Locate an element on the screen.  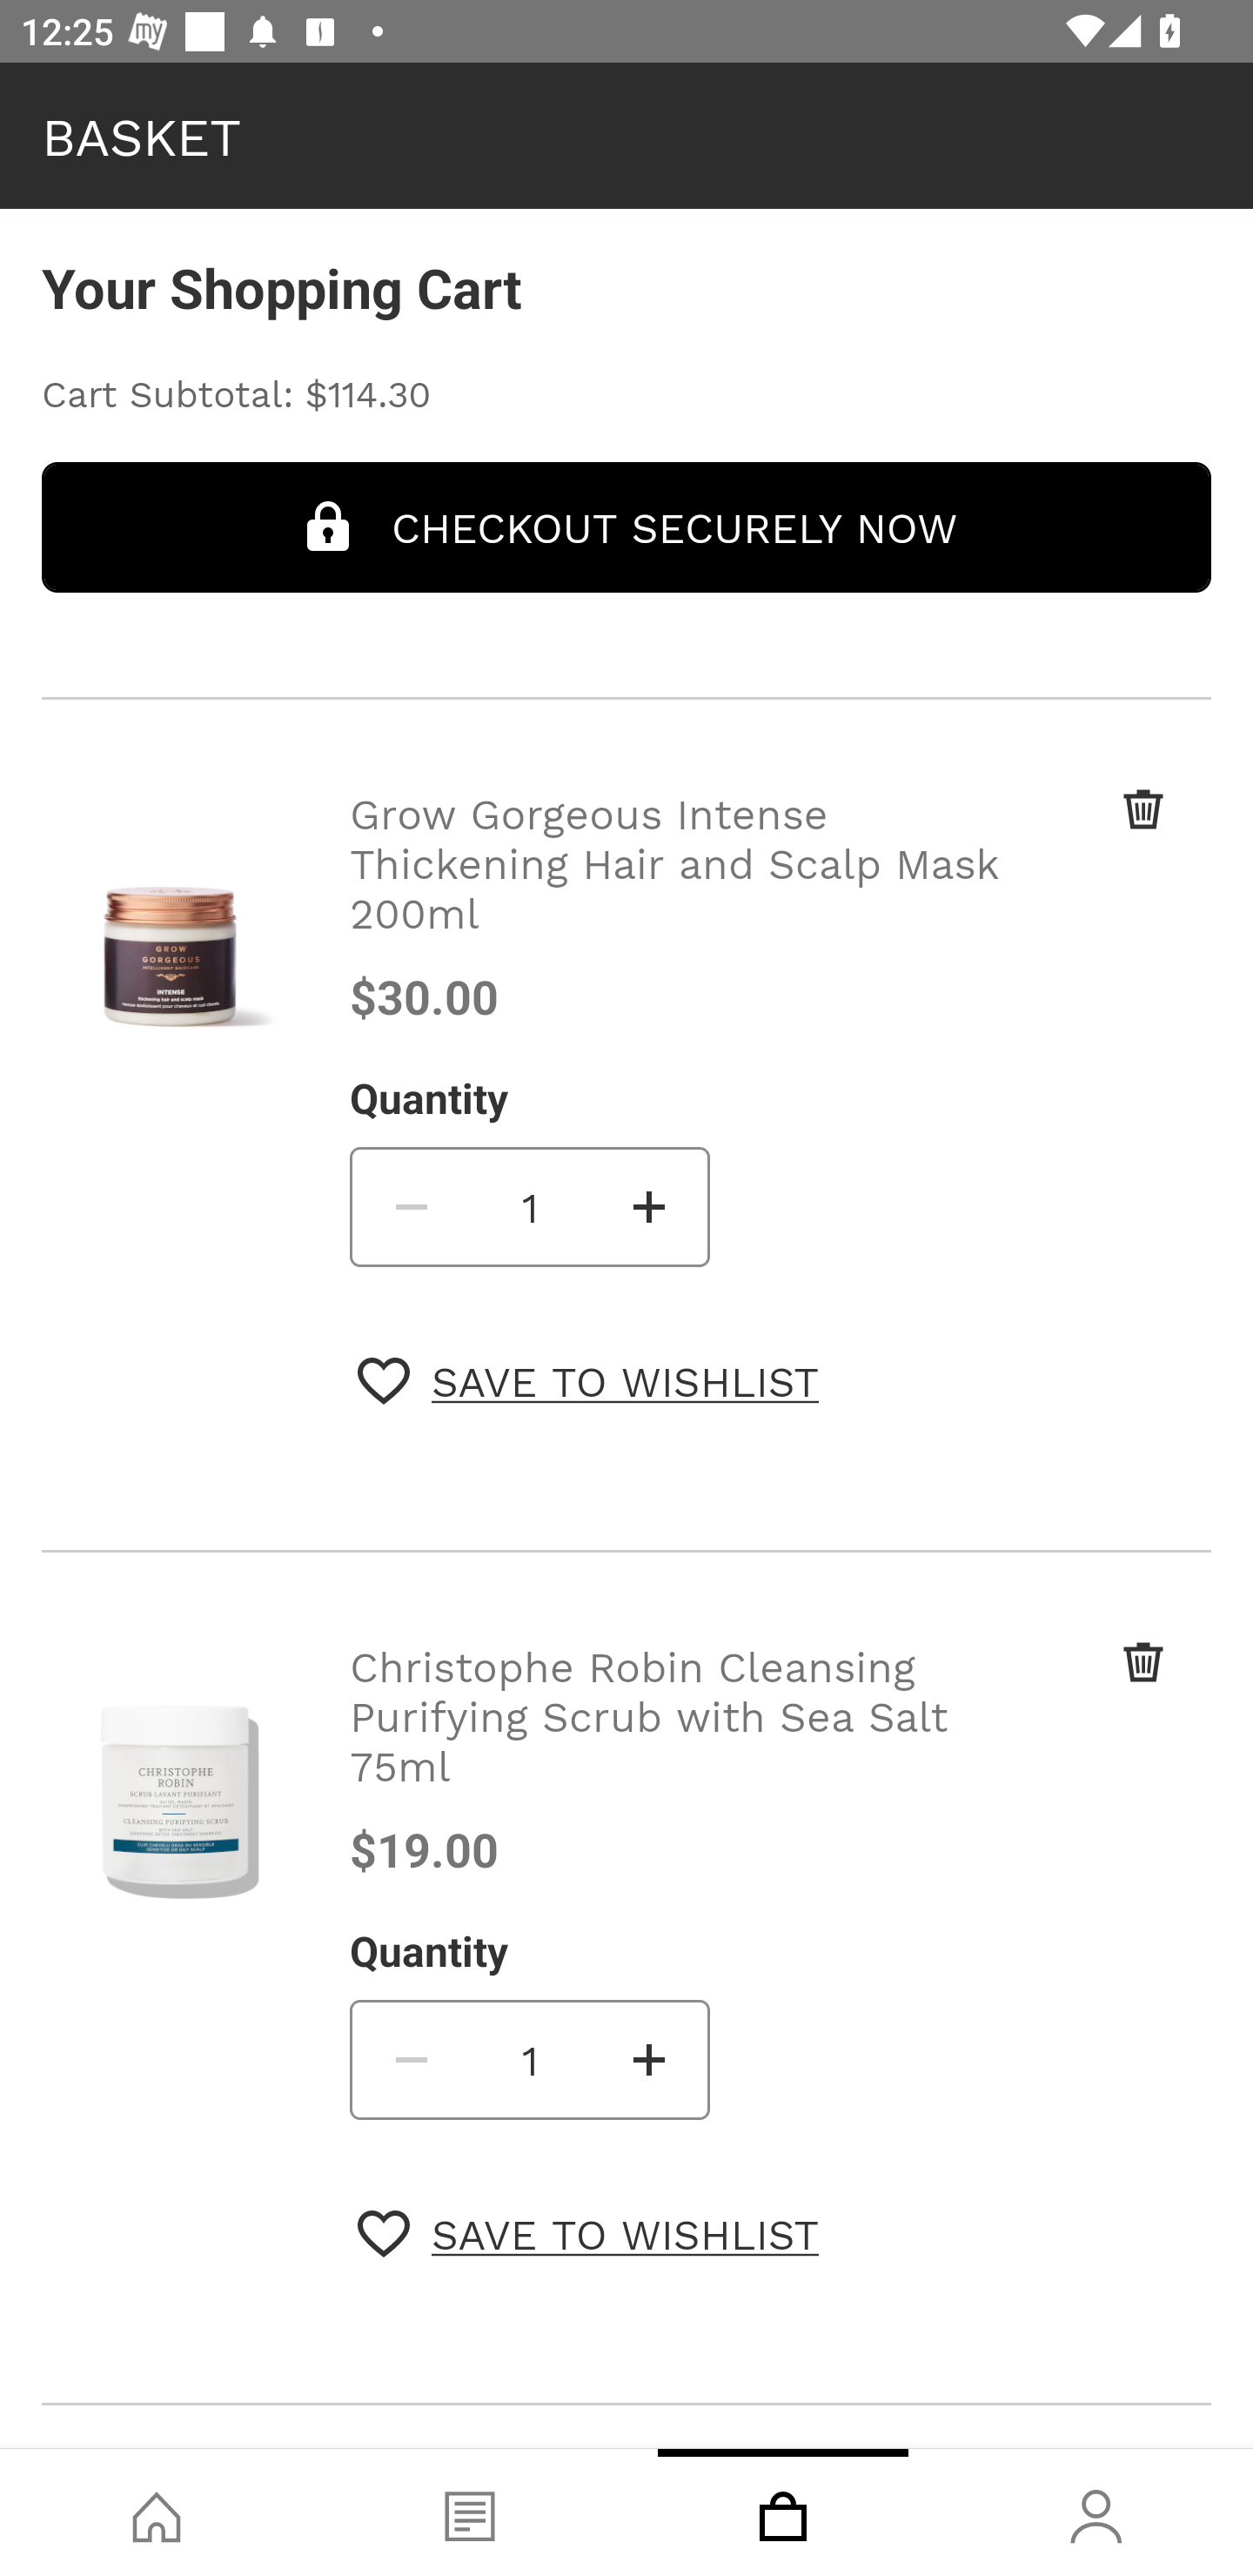
Blog, tab, 2 of 4 is located at coordinates (470, 2512).